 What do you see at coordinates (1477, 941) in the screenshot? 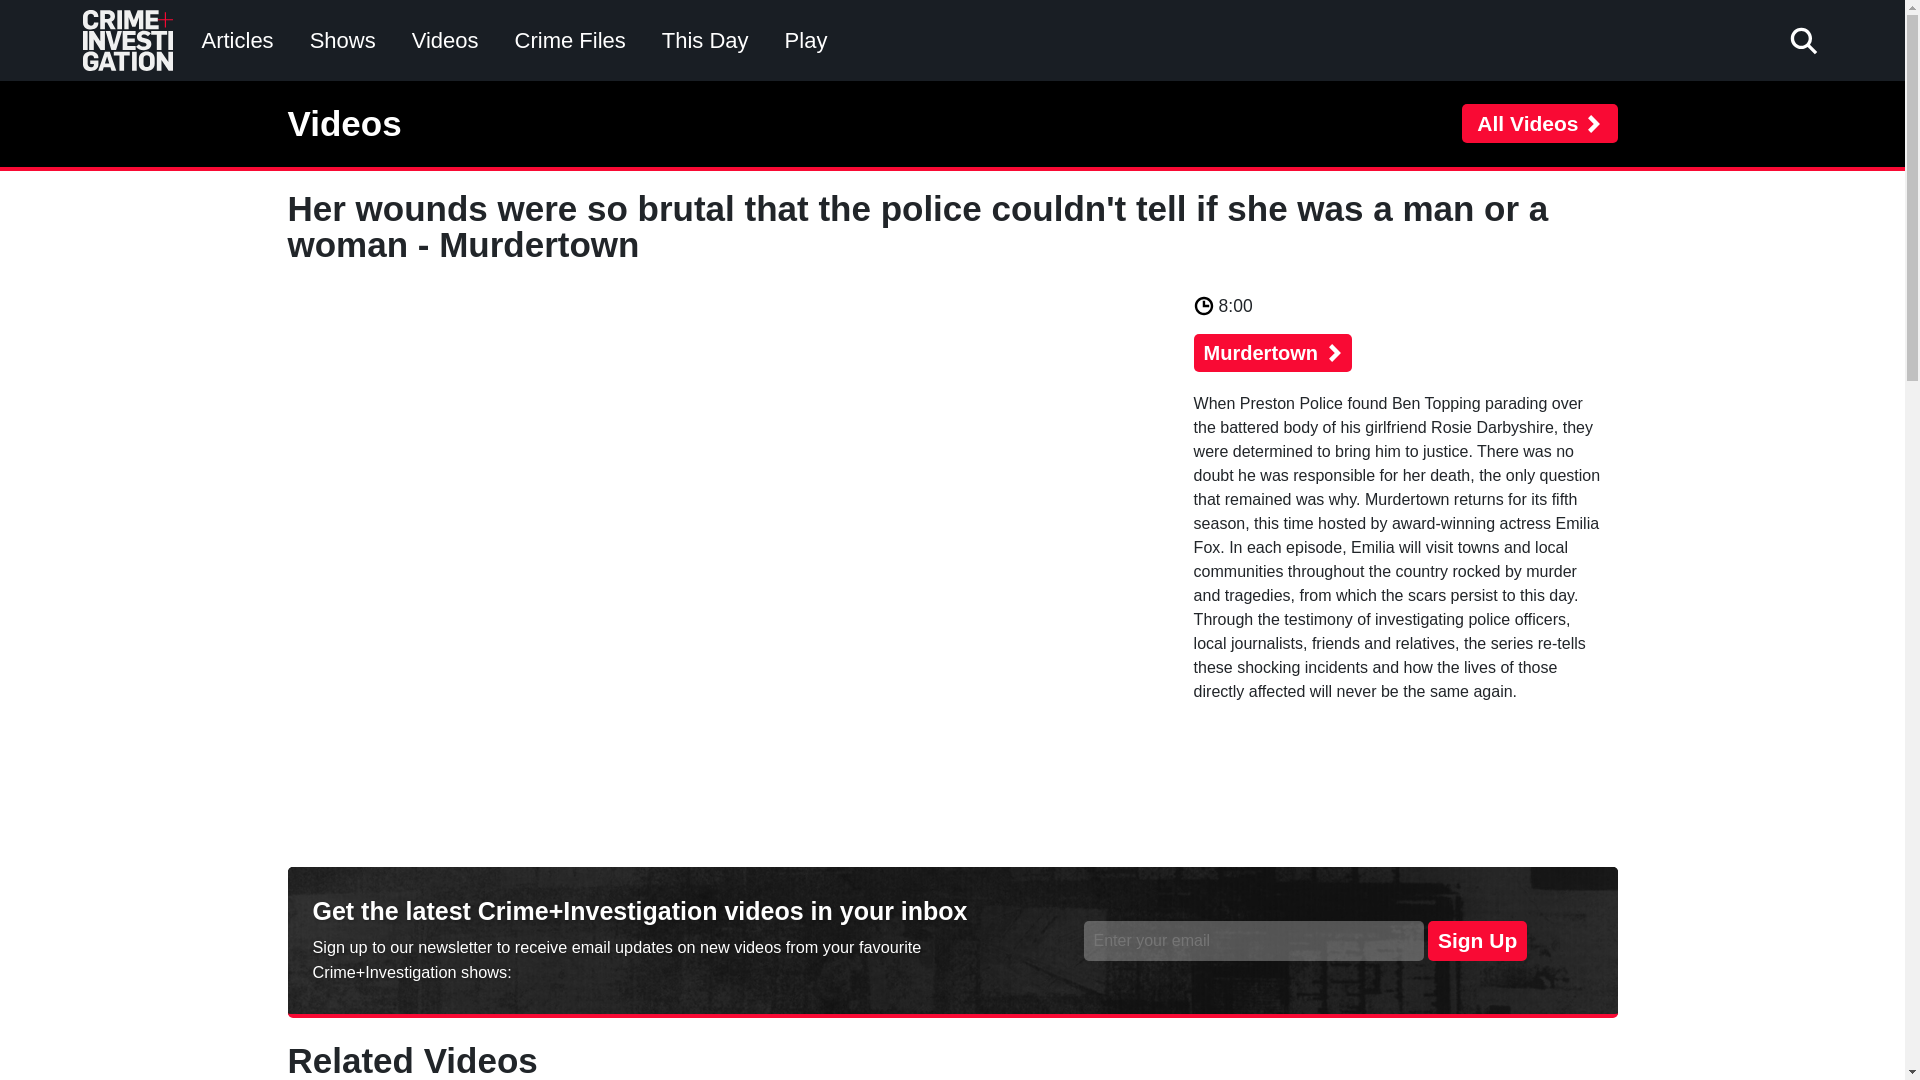
I see `Sign Up` at bounding box center [1477, 941].